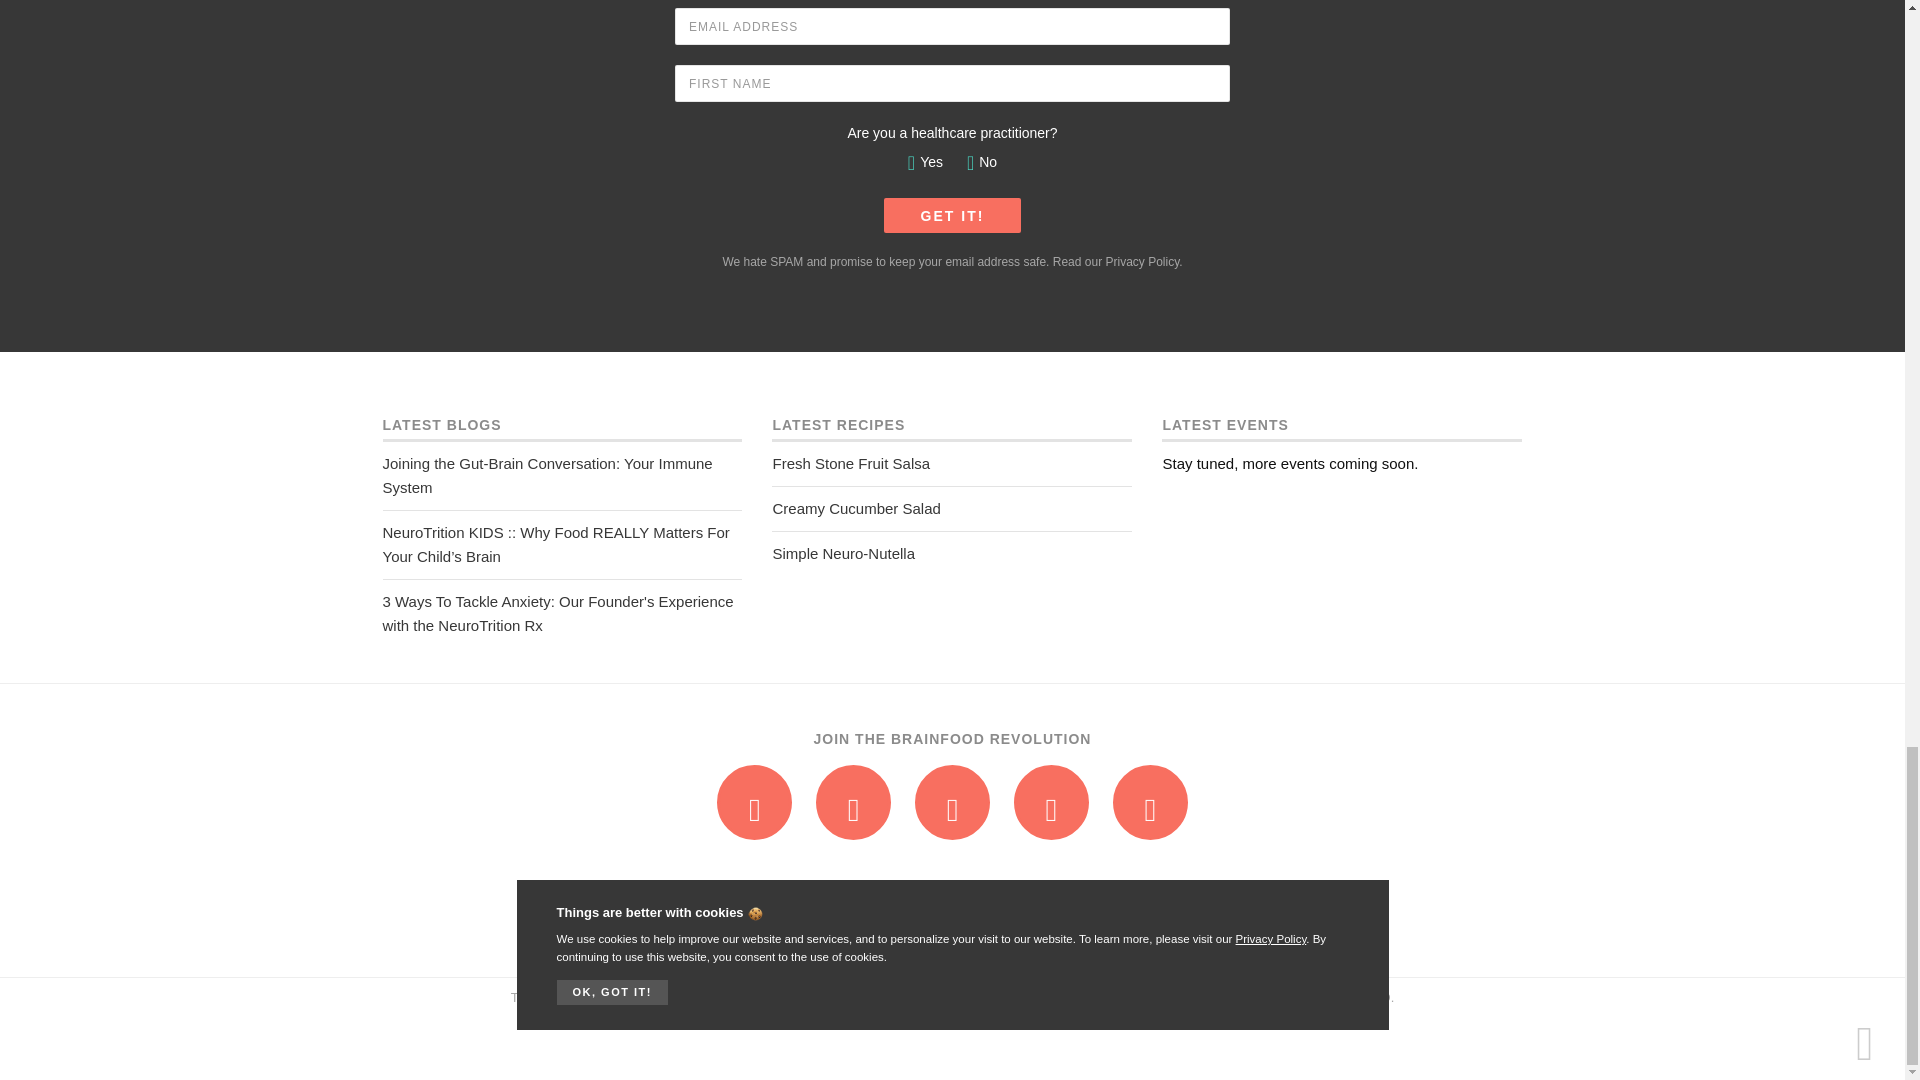 This screenshot has height=1080, width=1920. What do you see at coordinates (952, 464) in the screenshot?
I see `Fresh Stone Fruit Salsa` at bounding box center [952, 464].